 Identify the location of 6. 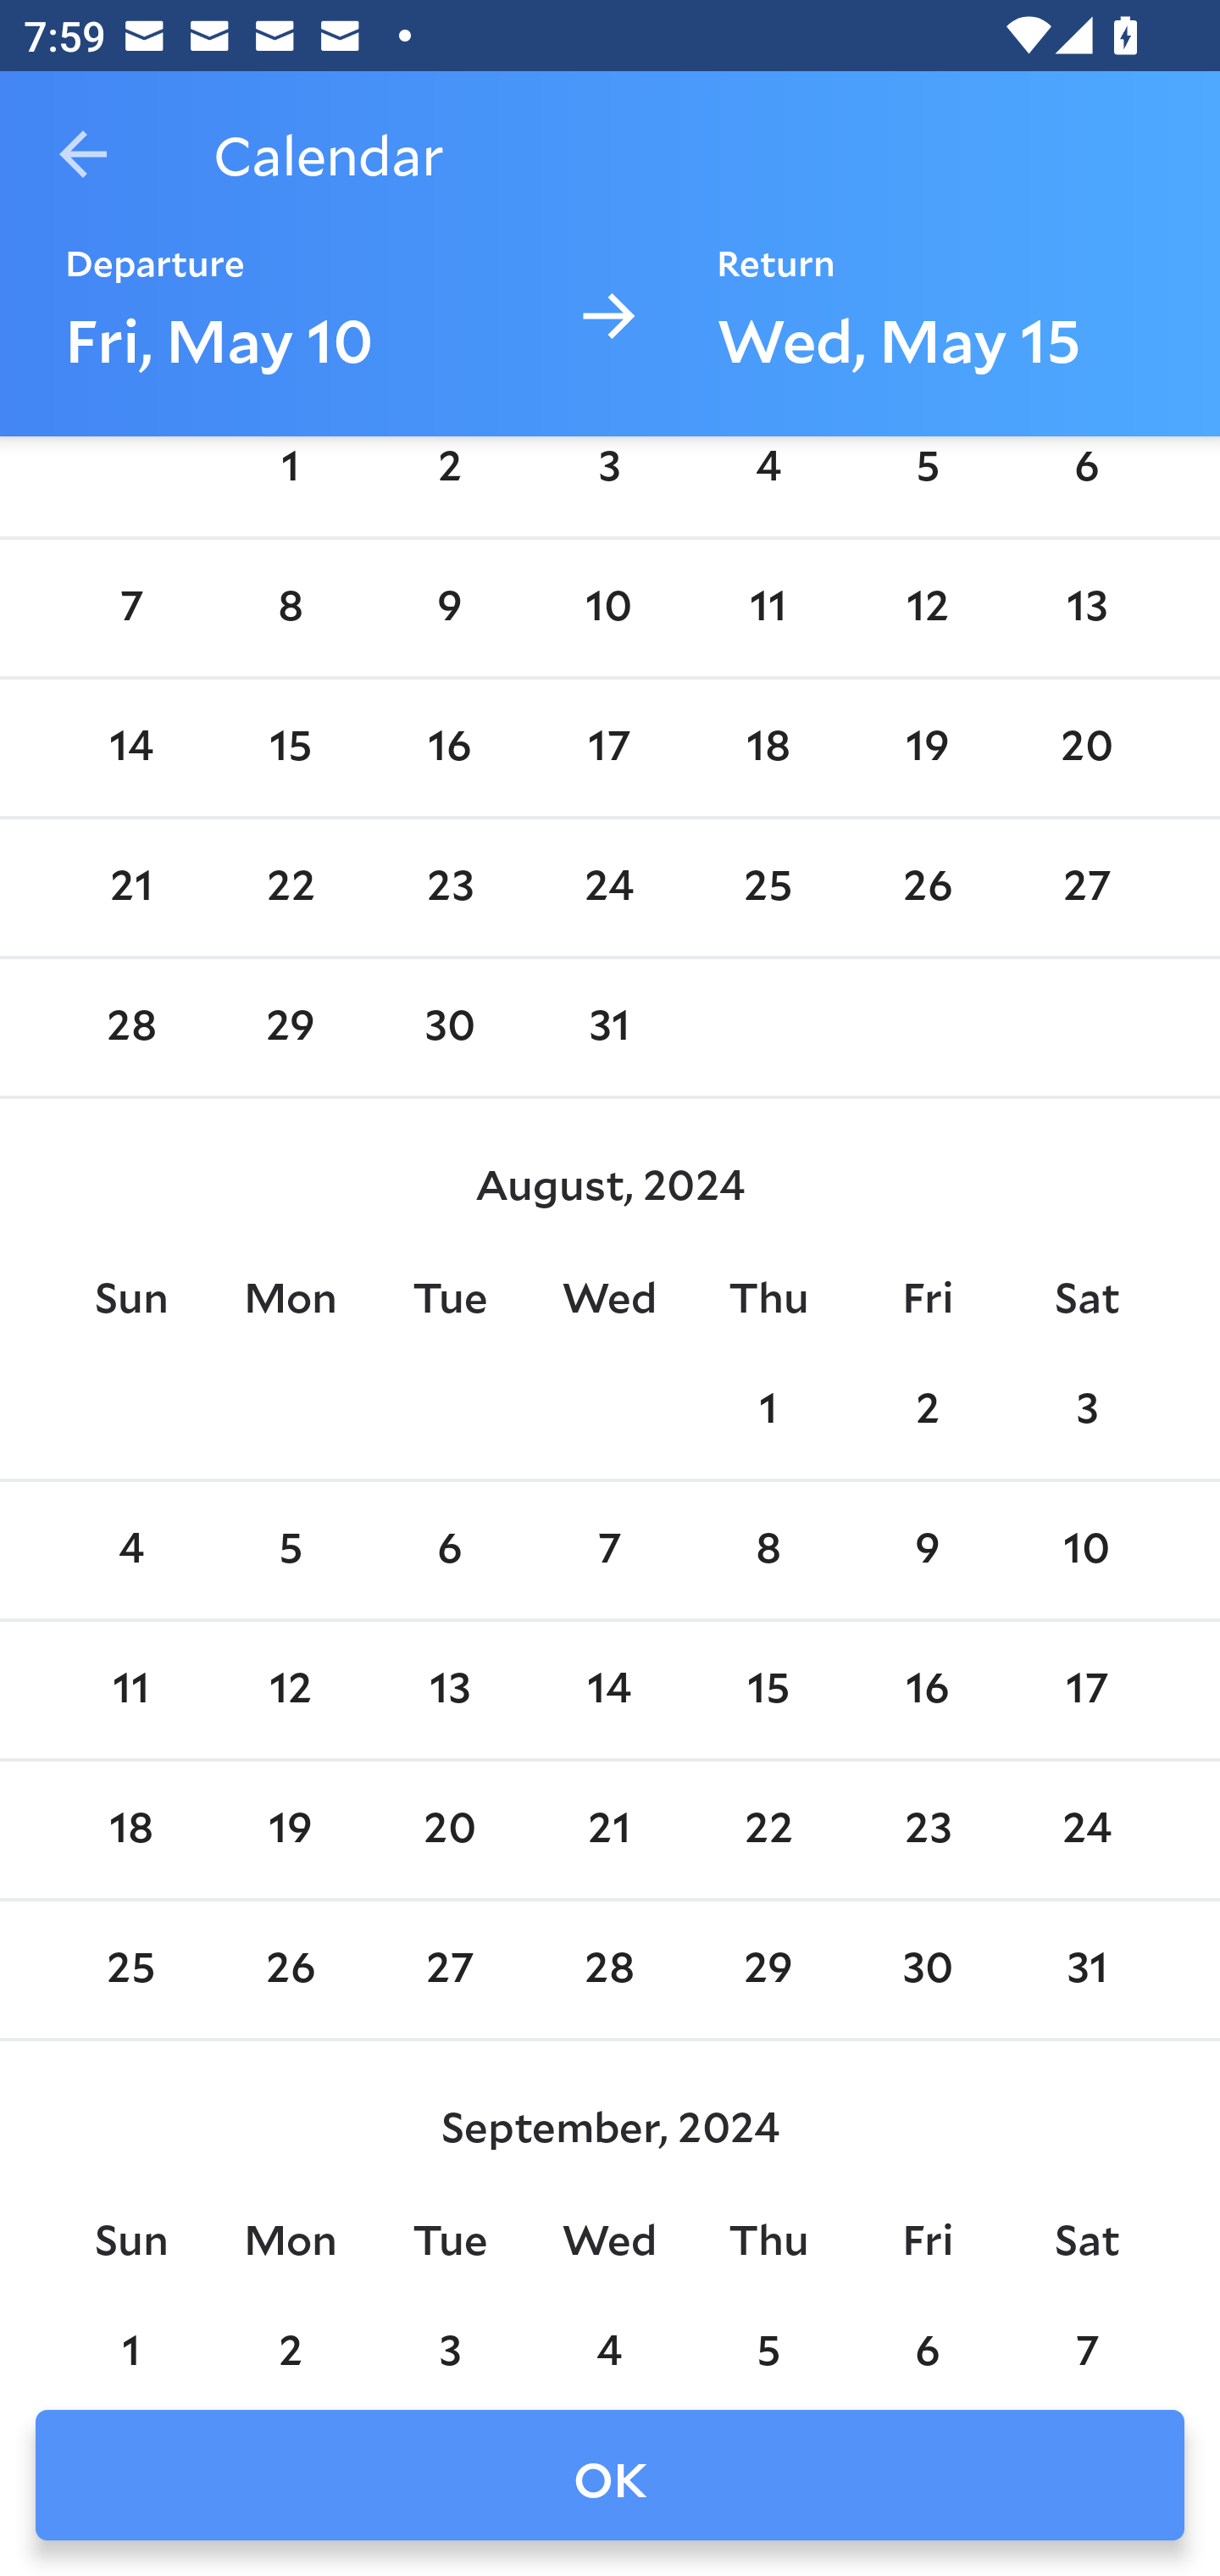
(1086, 481).